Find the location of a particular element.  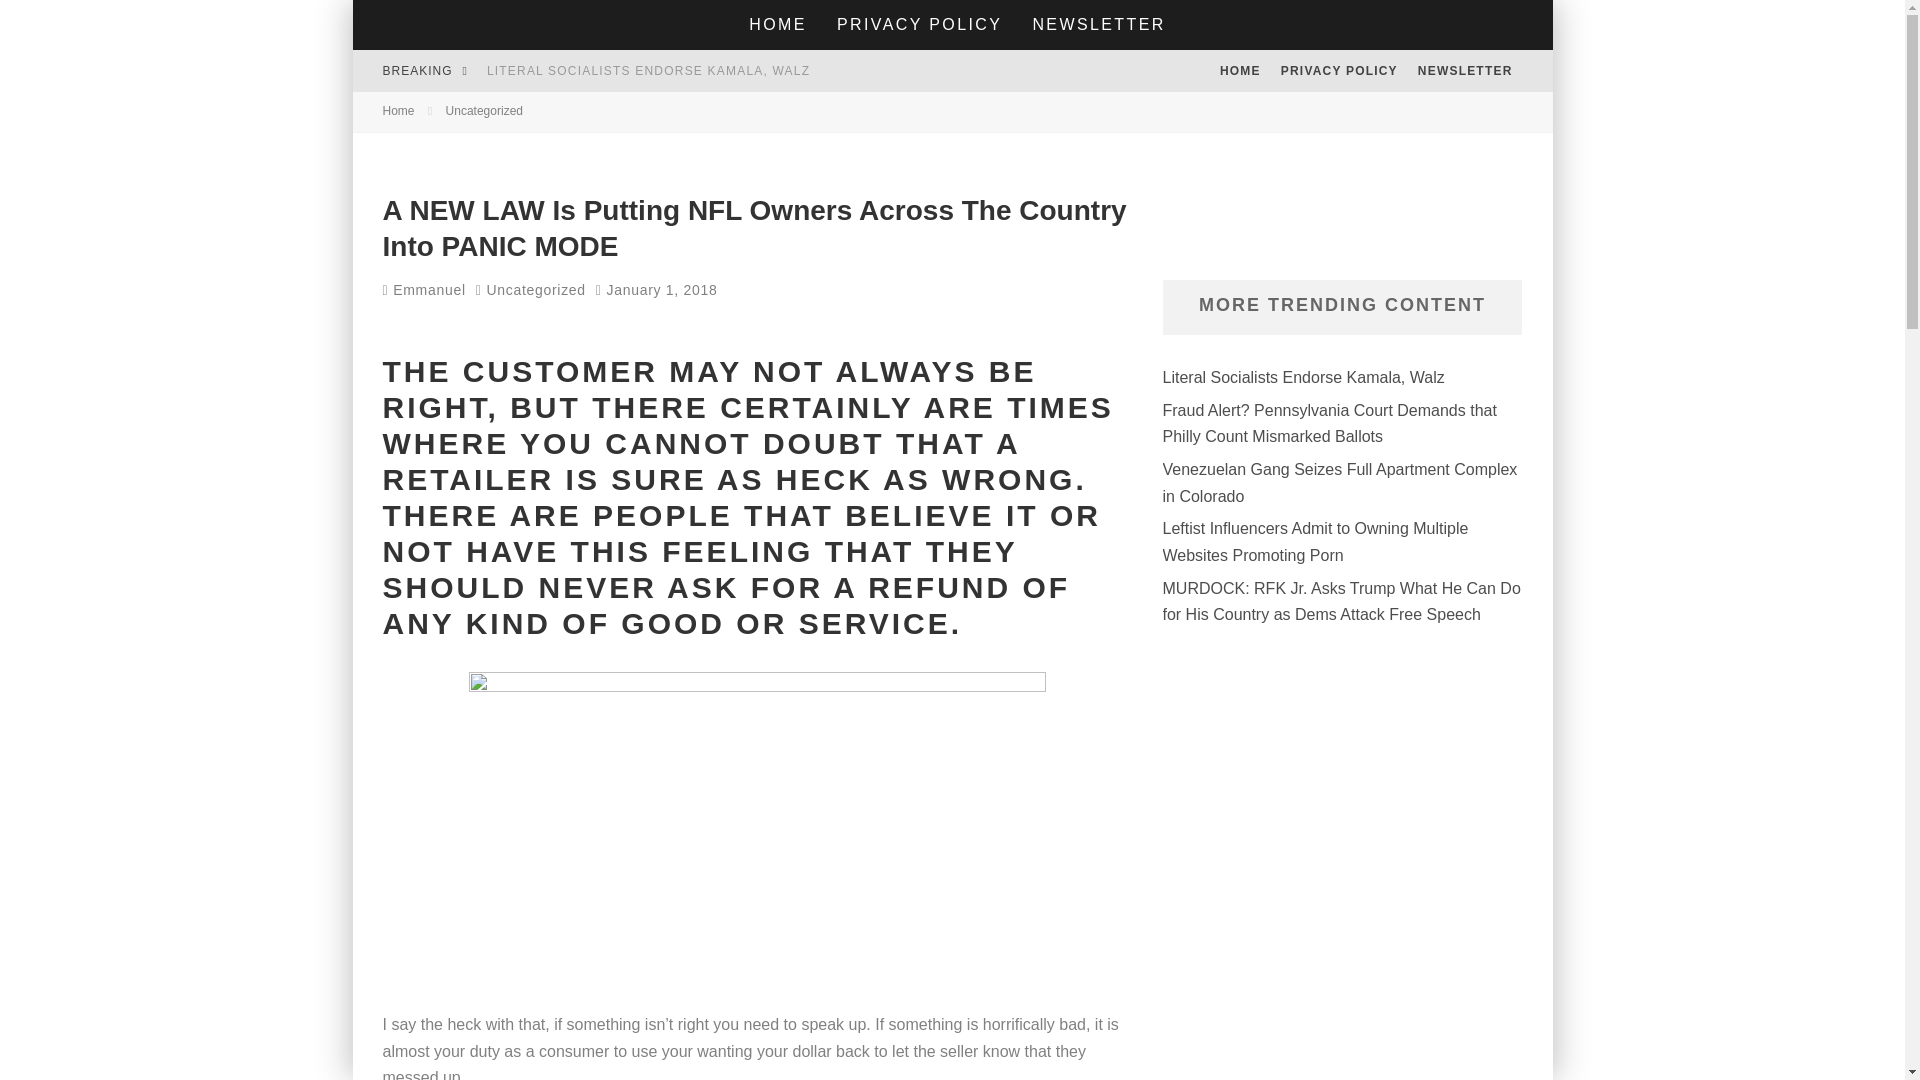

Literal Socialists Endorse Kamala, Walz is located at coordinates (648, 70).